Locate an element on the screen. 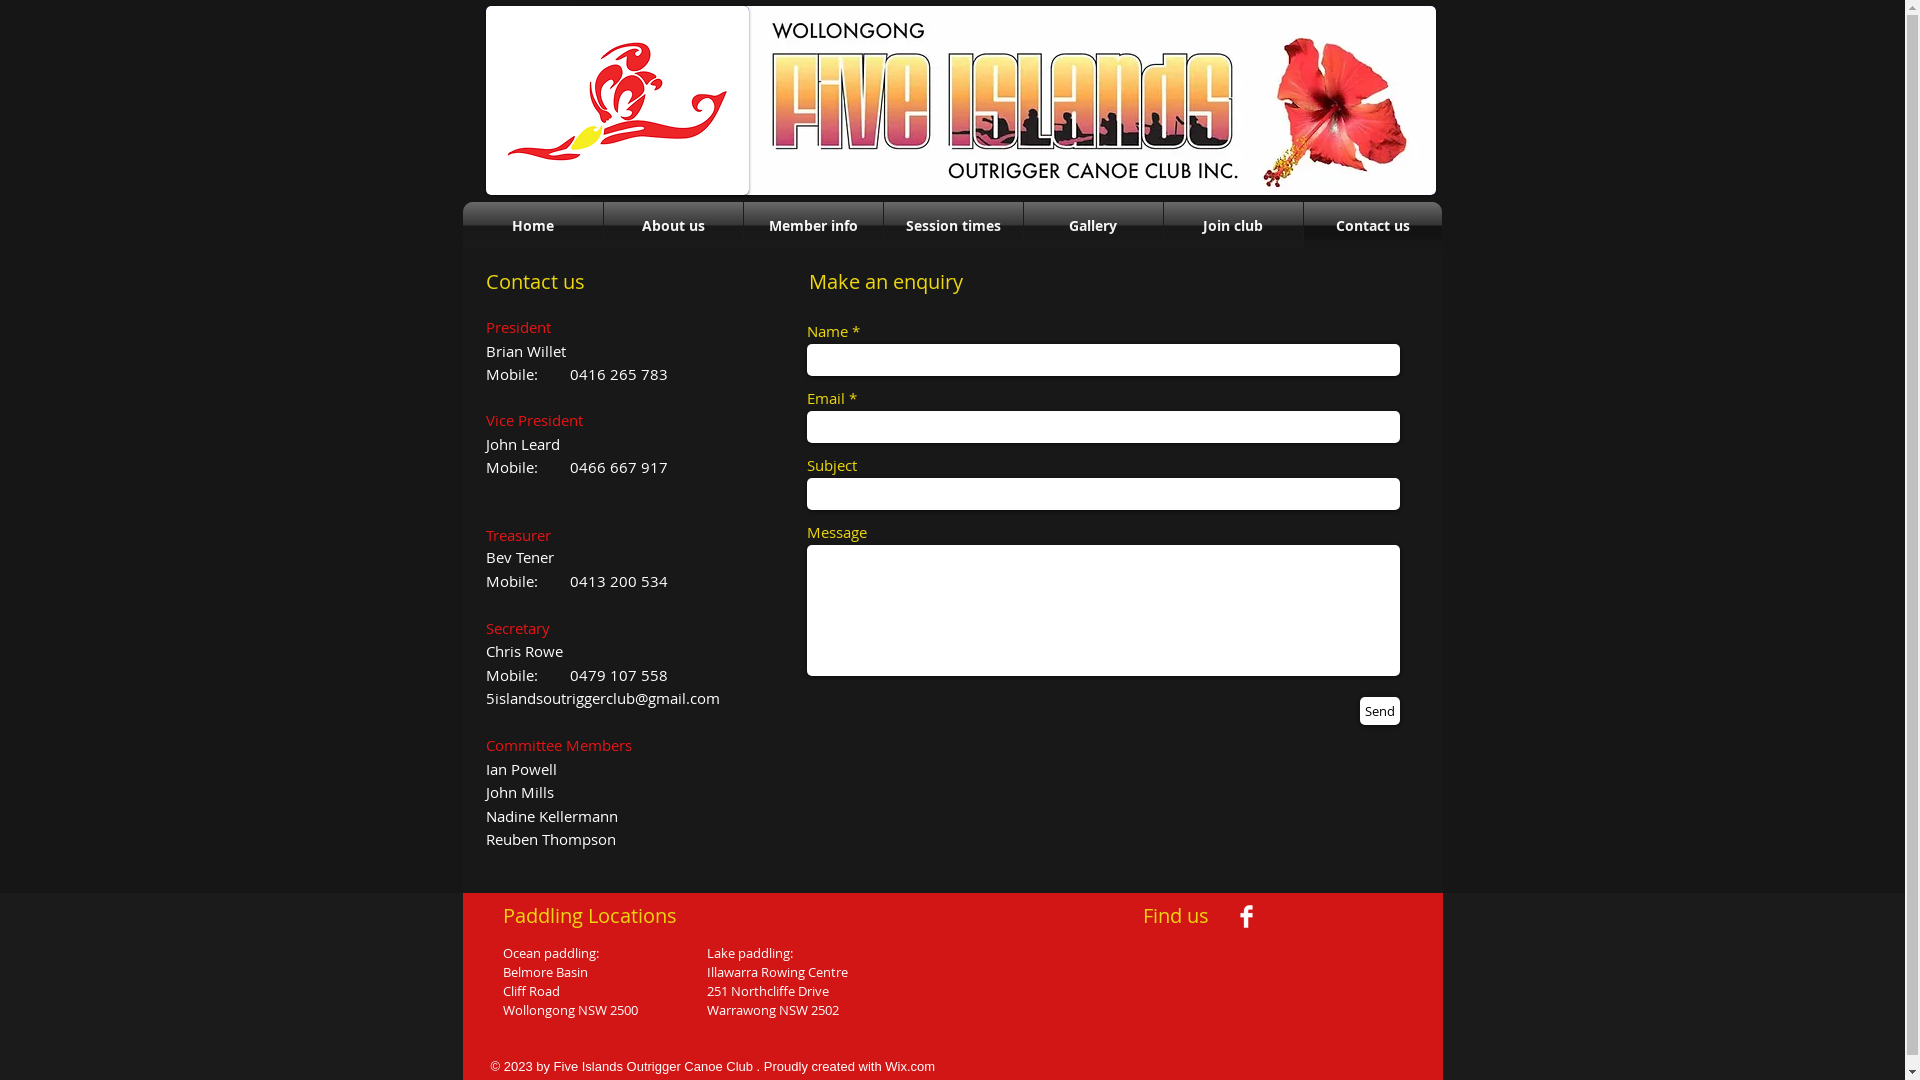  Gallery is located at coordinates (1094, 226).